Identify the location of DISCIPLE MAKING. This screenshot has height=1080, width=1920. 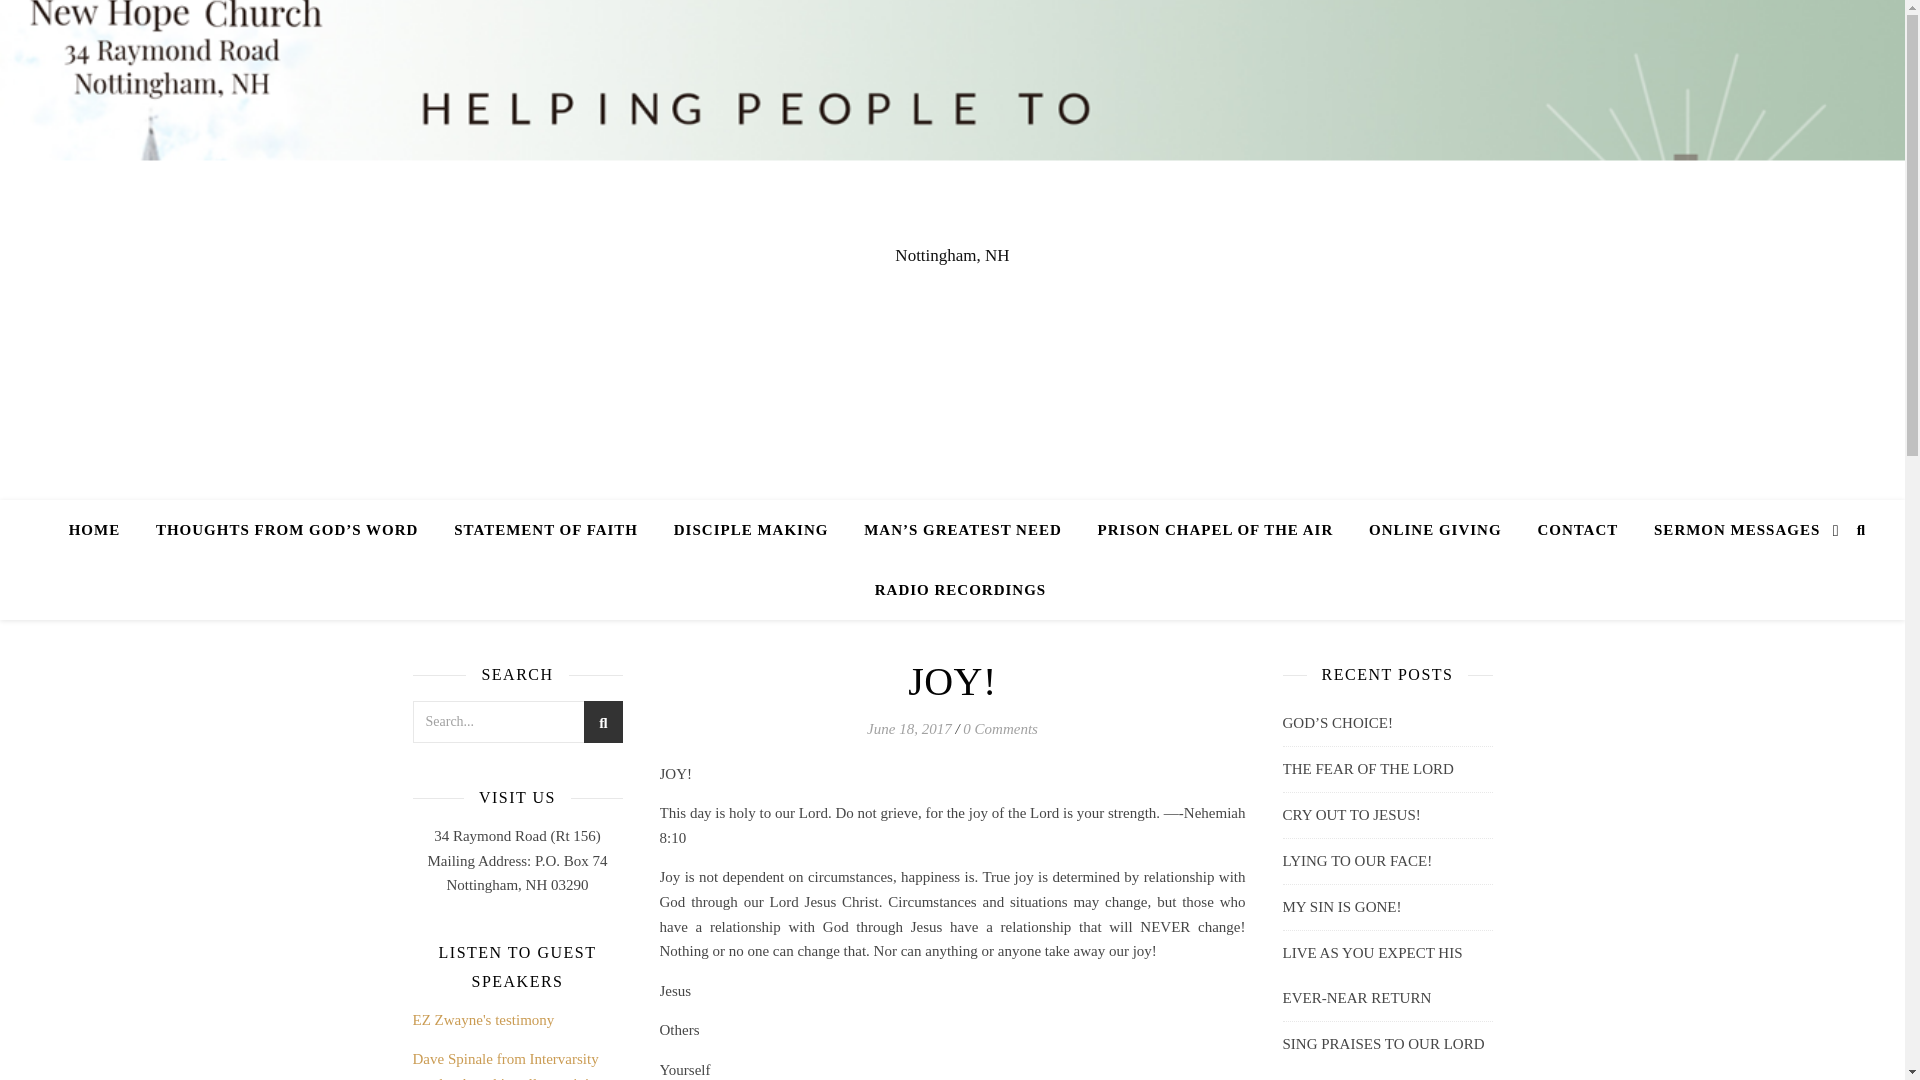
(751, 530).